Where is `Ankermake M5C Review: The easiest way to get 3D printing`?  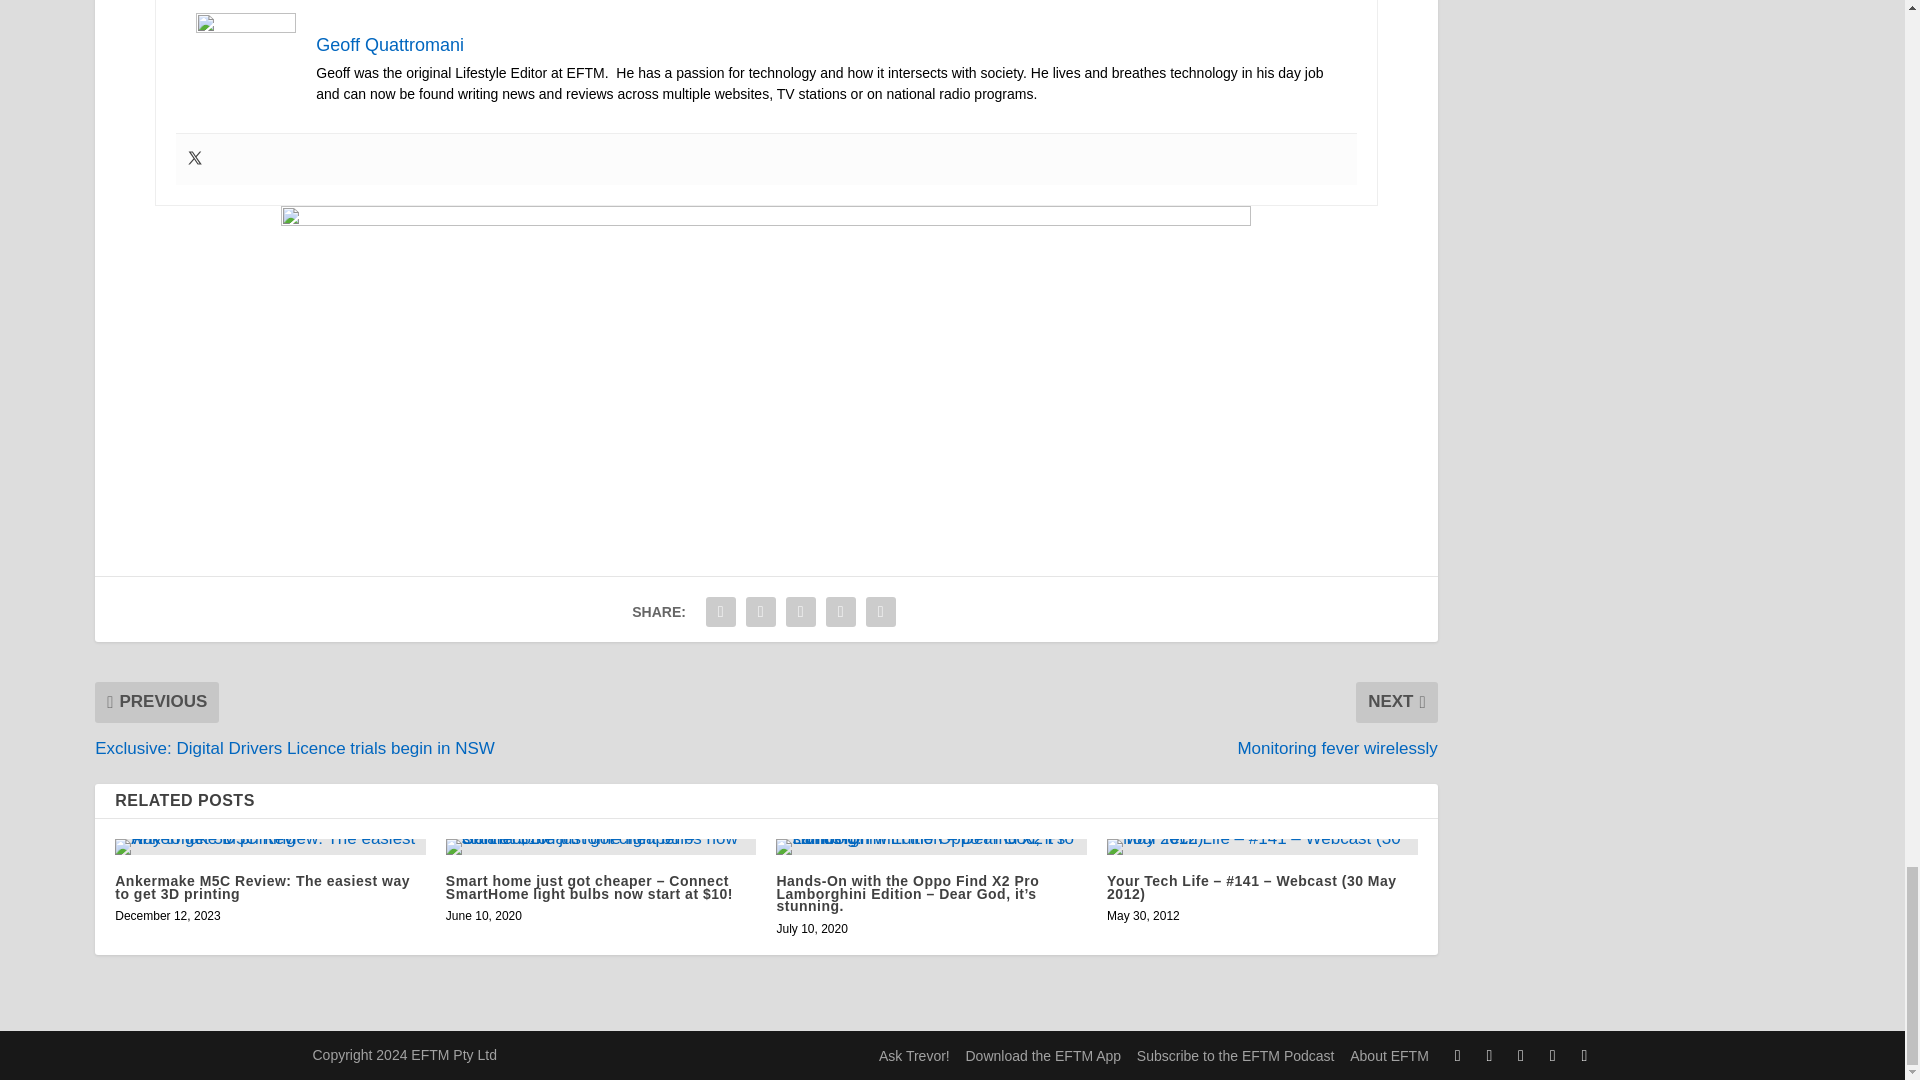 Ankermake M5C Review: The easiest way to get 3D printing is located at coordinates (270, 847).